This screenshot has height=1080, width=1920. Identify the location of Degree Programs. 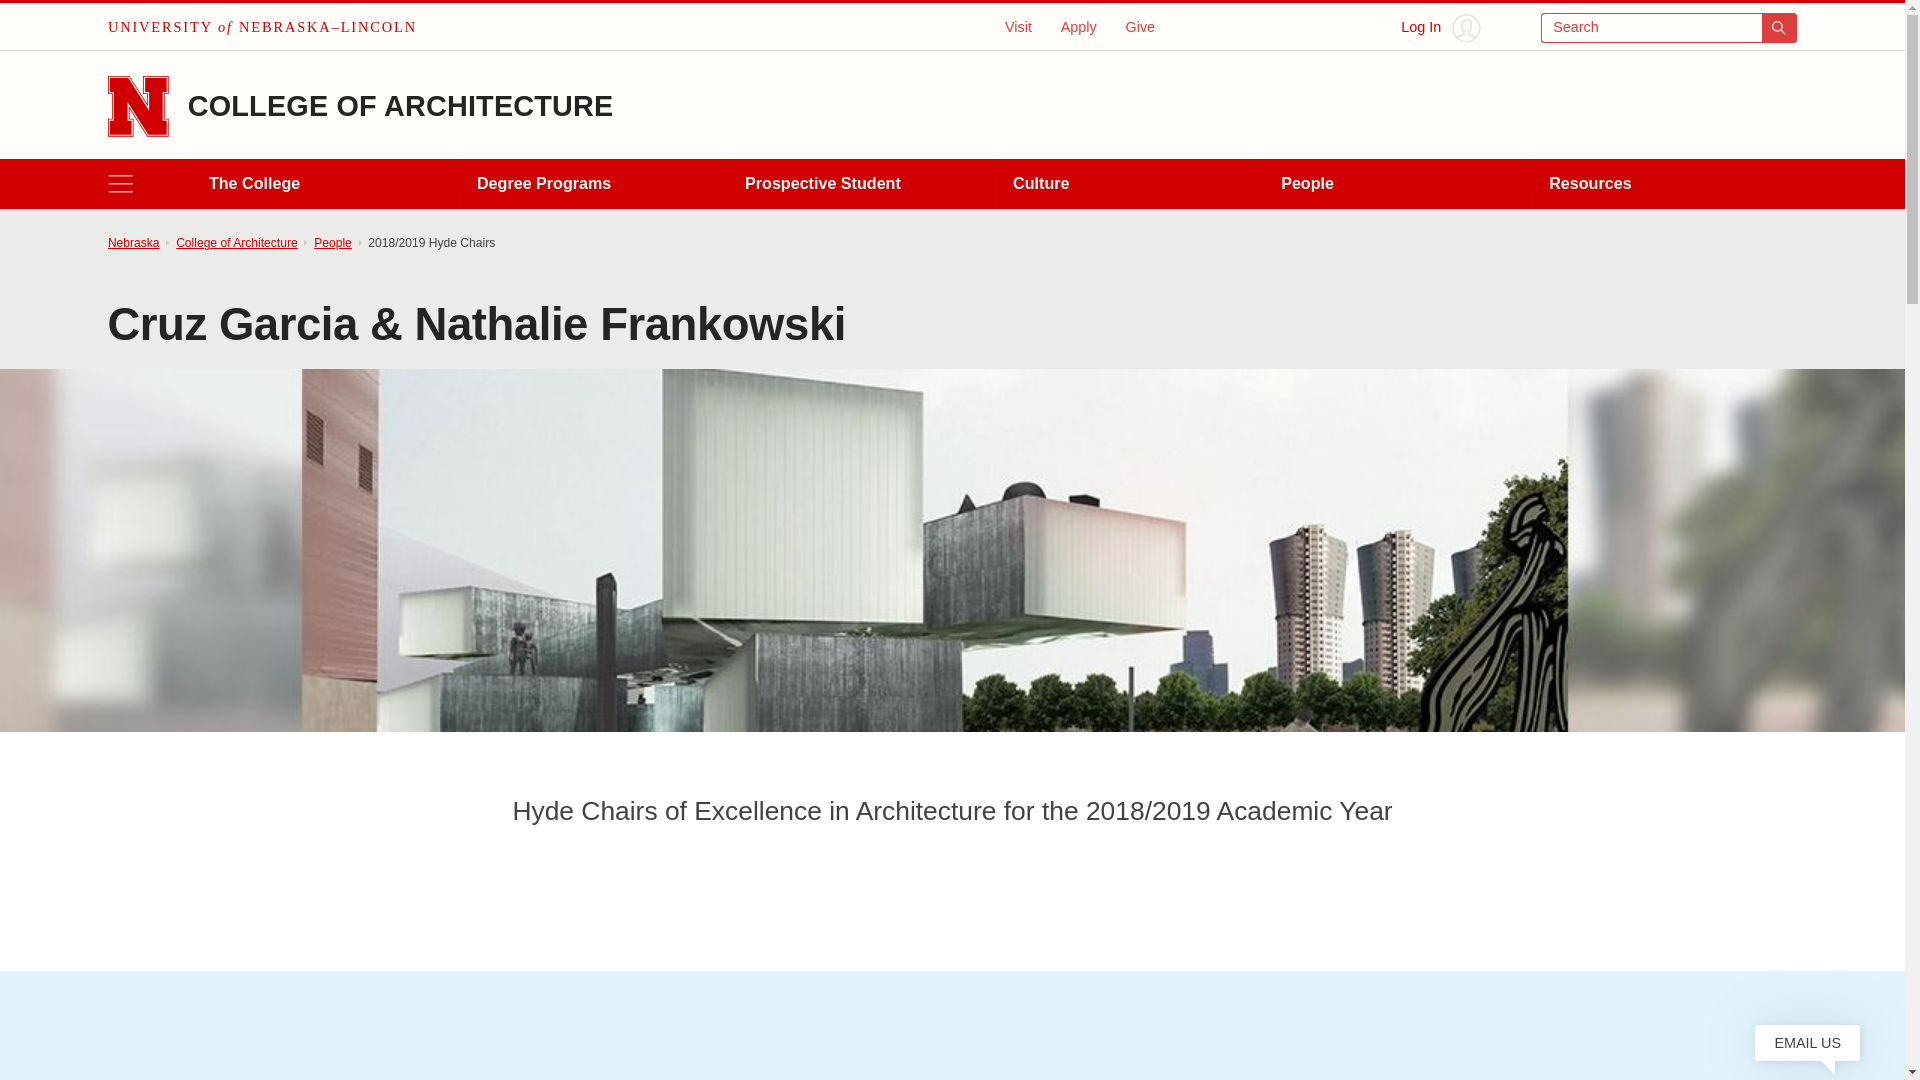
(590, 184).